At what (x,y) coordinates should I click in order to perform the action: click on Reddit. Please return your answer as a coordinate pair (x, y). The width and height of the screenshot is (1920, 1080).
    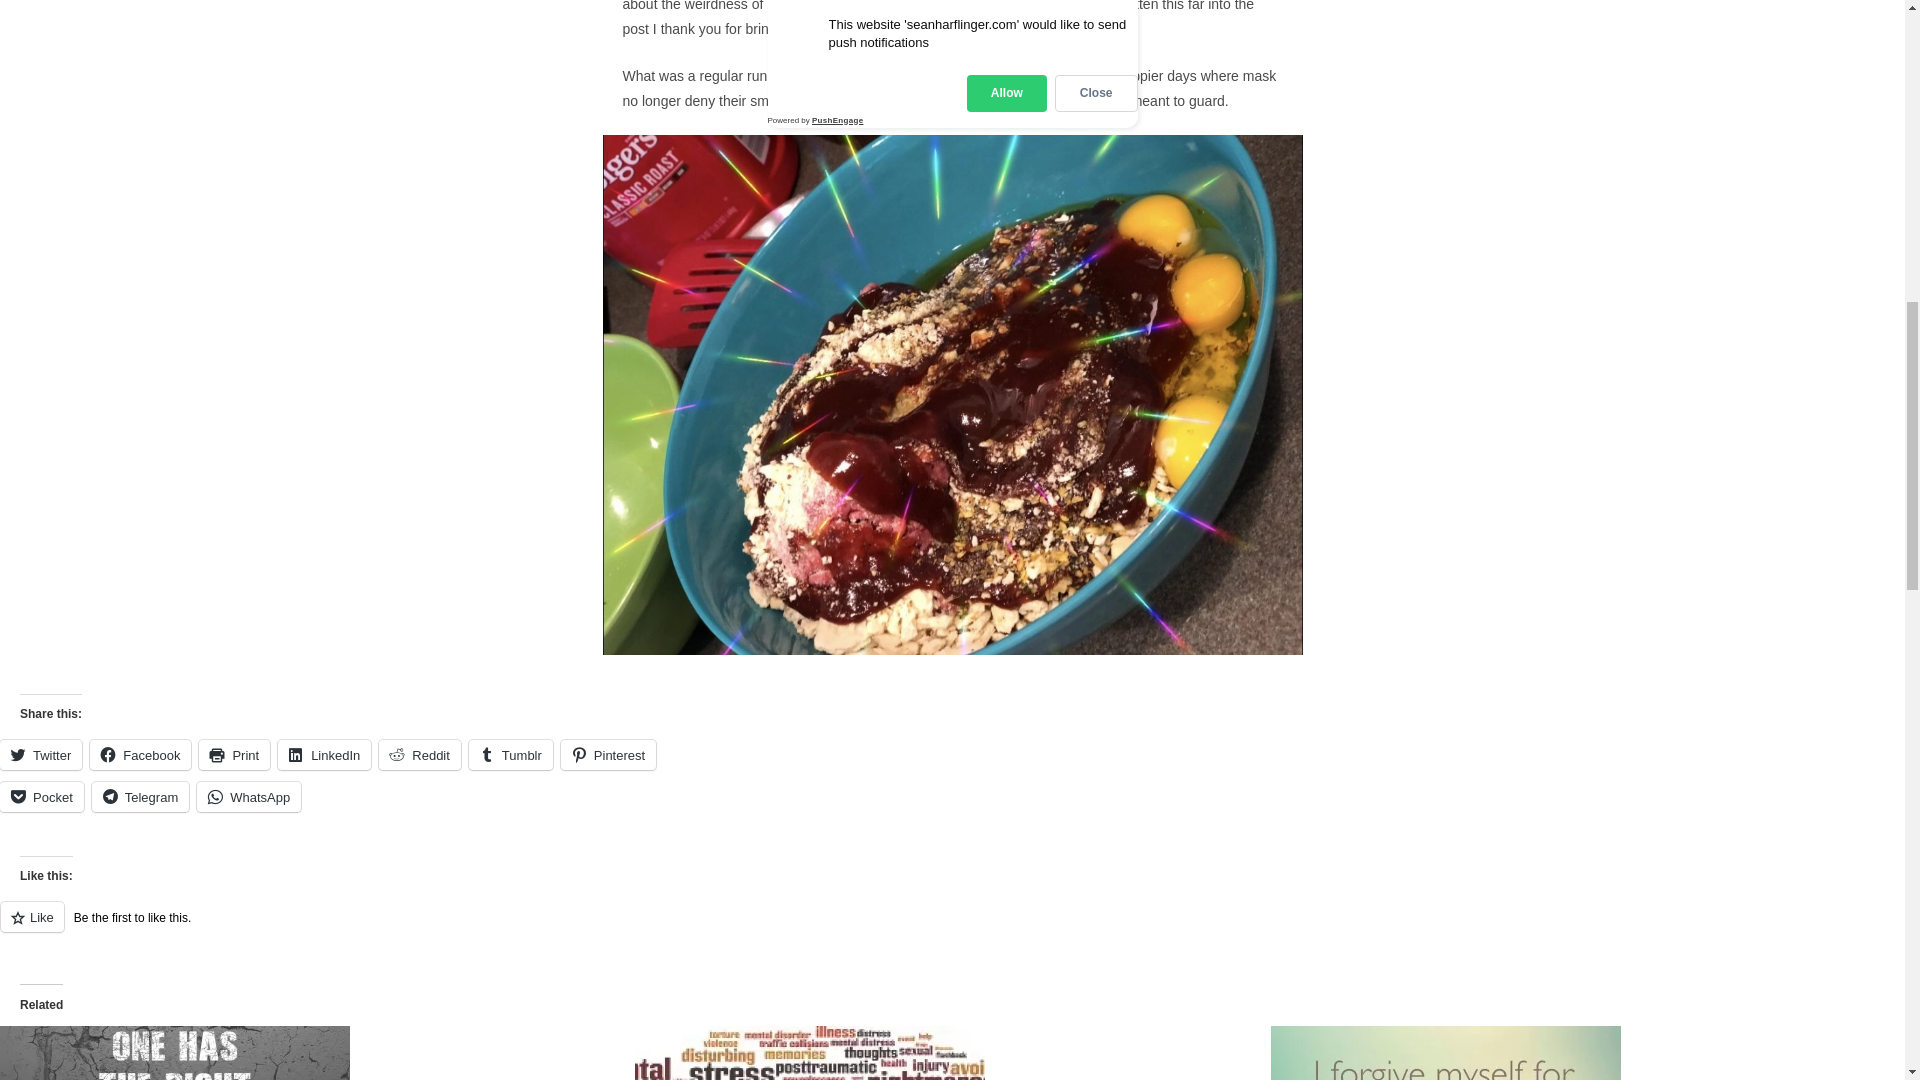
    Looking at the image, I should click on (419, 754).